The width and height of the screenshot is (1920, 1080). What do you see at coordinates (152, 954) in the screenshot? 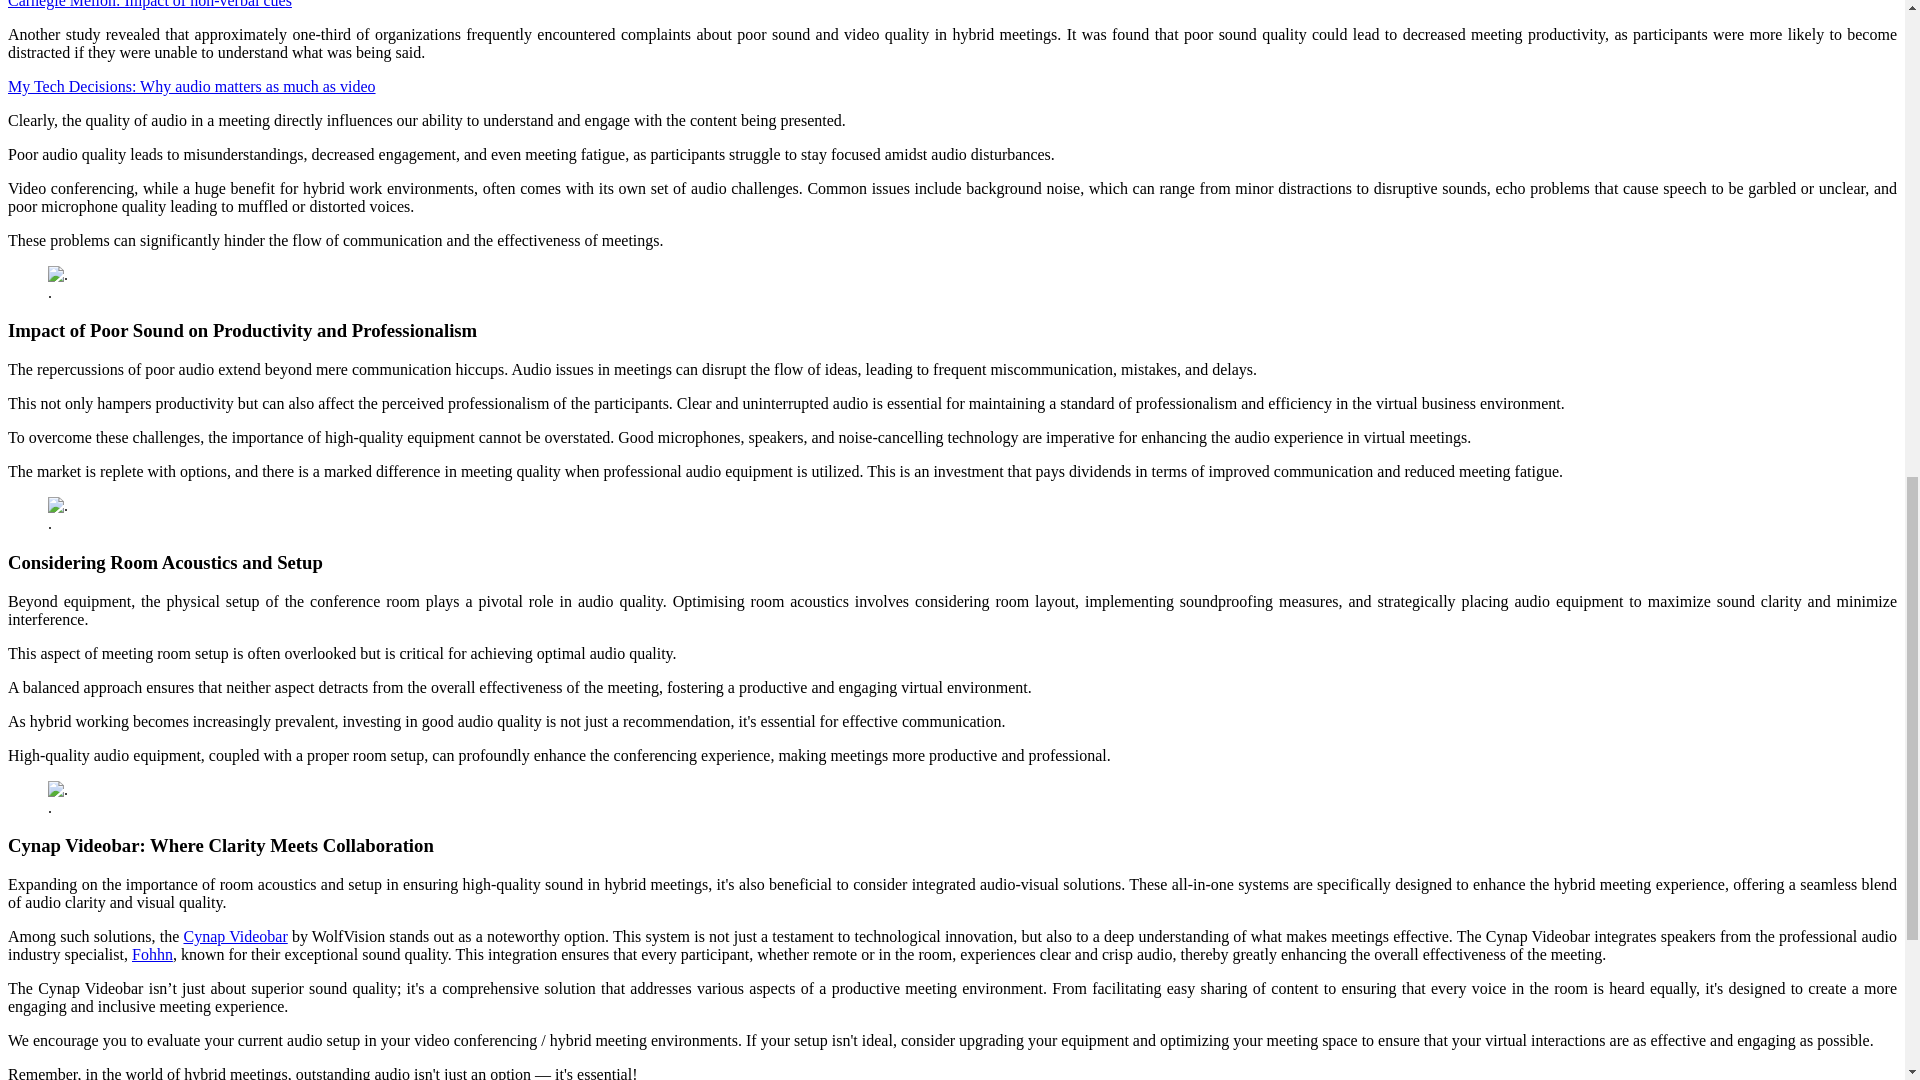
I see `Fohhn` at bounding box center [152, 954].